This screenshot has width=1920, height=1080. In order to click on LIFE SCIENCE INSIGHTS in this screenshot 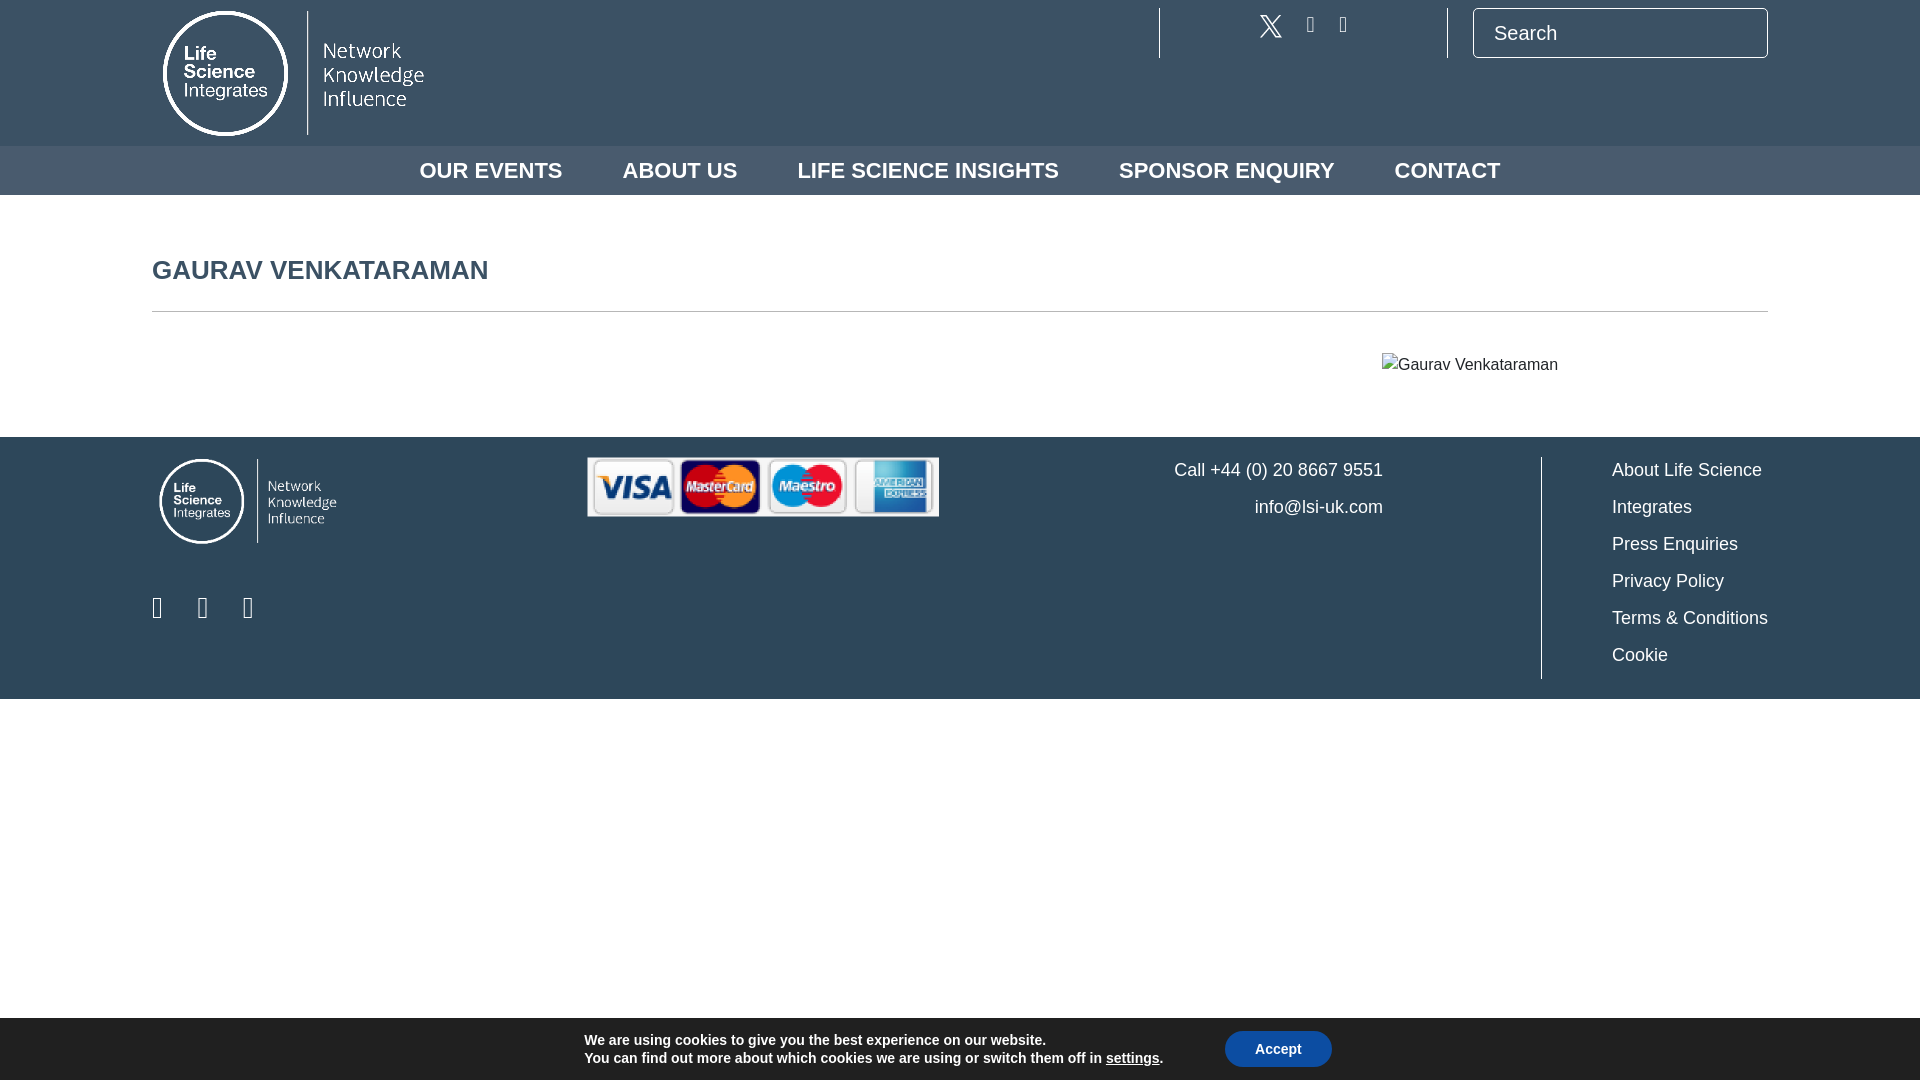, I will do `click(928, 170)`.